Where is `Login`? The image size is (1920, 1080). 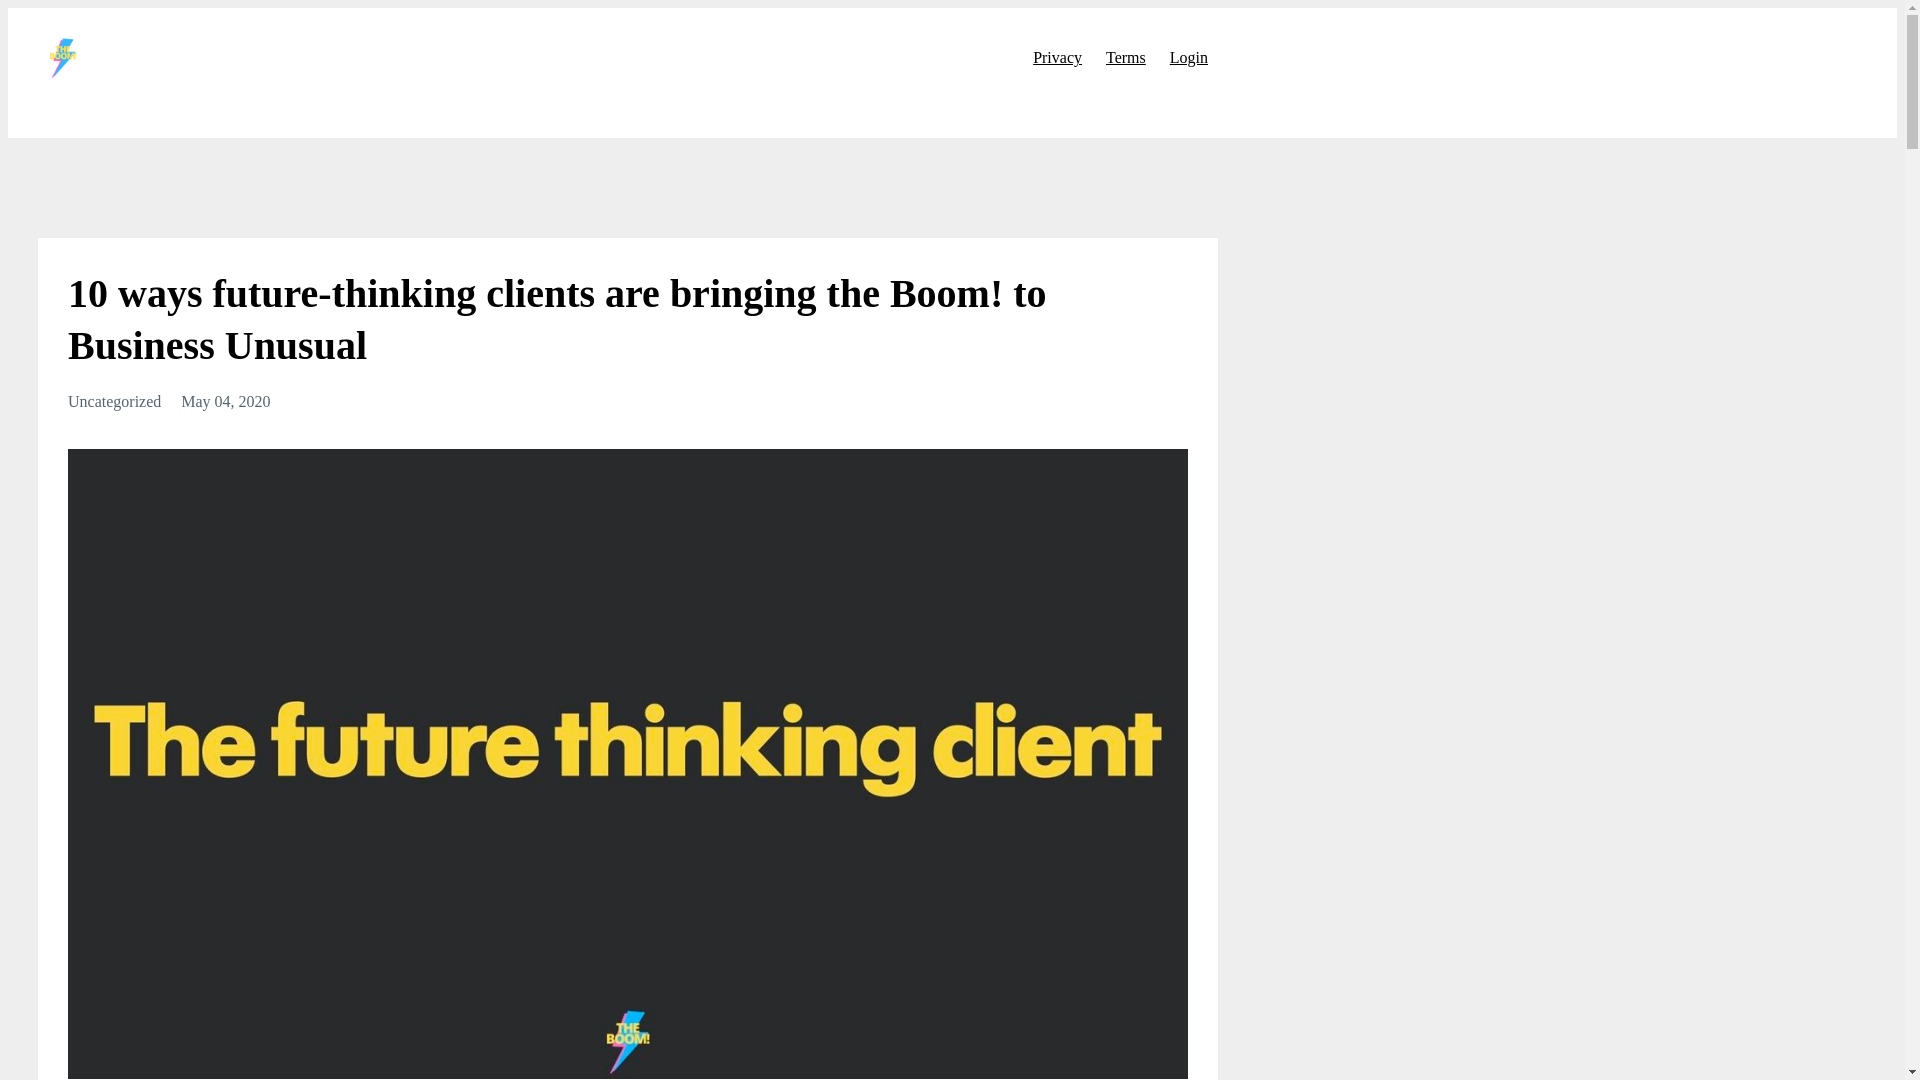
Login is located at coordinates (1188, 57).